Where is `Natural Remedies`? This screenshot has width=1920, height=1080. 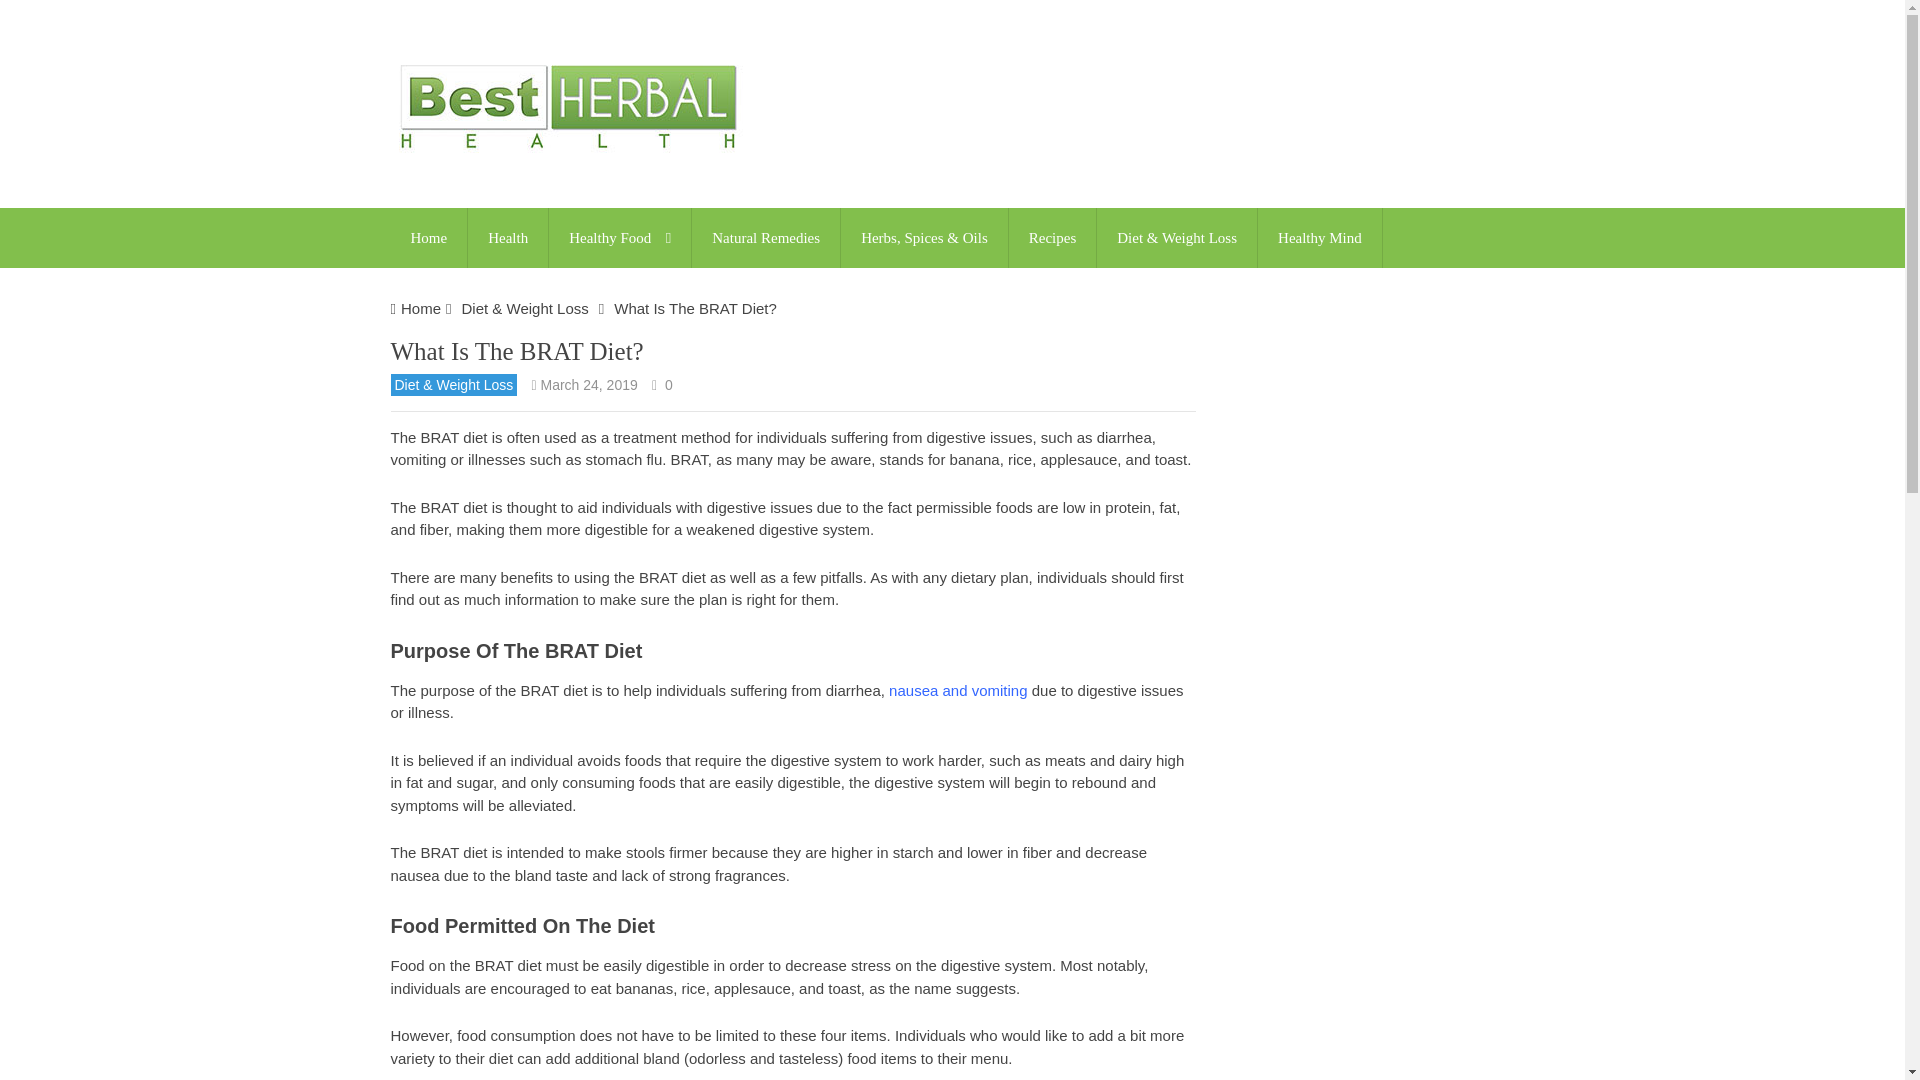 Natural Remedies is located at coordinates (766, 238).